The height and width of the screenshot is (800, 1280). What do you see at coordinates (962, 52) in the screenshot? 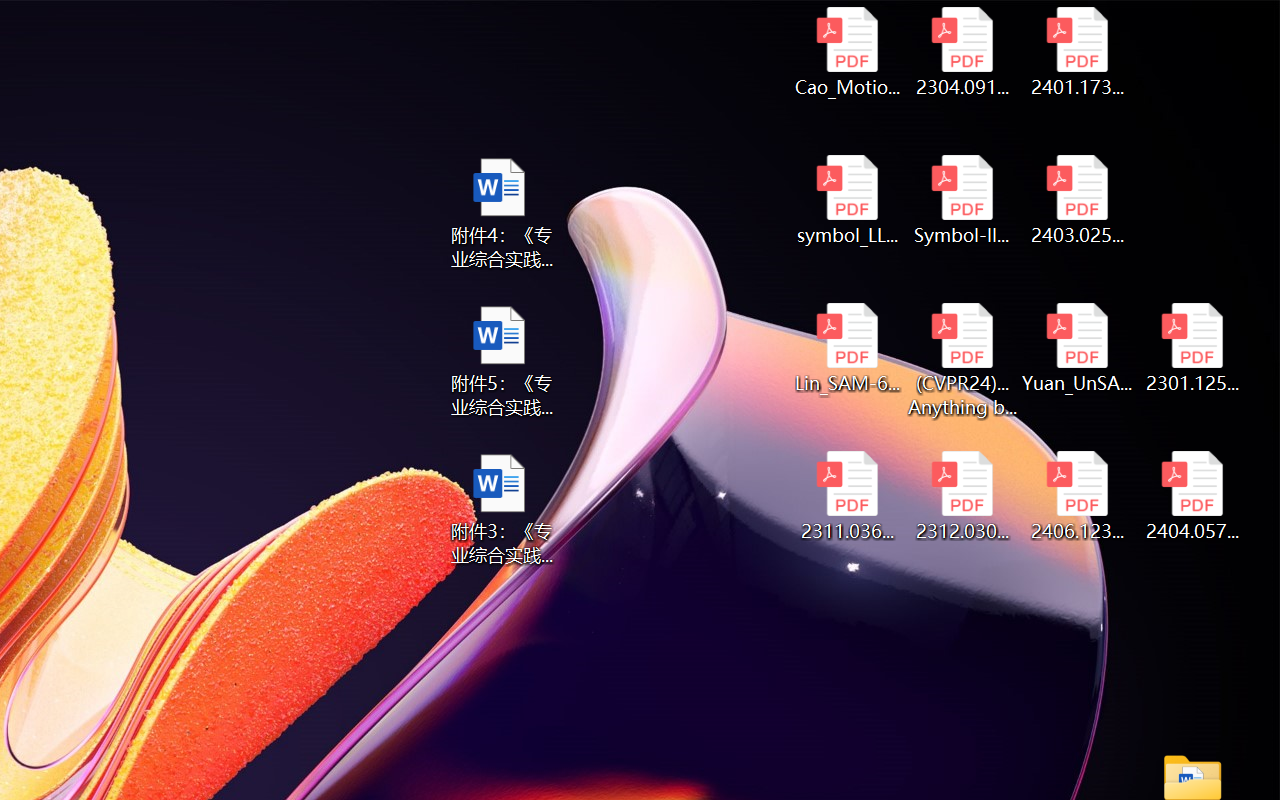
I see `2304.09121v3.pdf` at bounding box center [962, 52].